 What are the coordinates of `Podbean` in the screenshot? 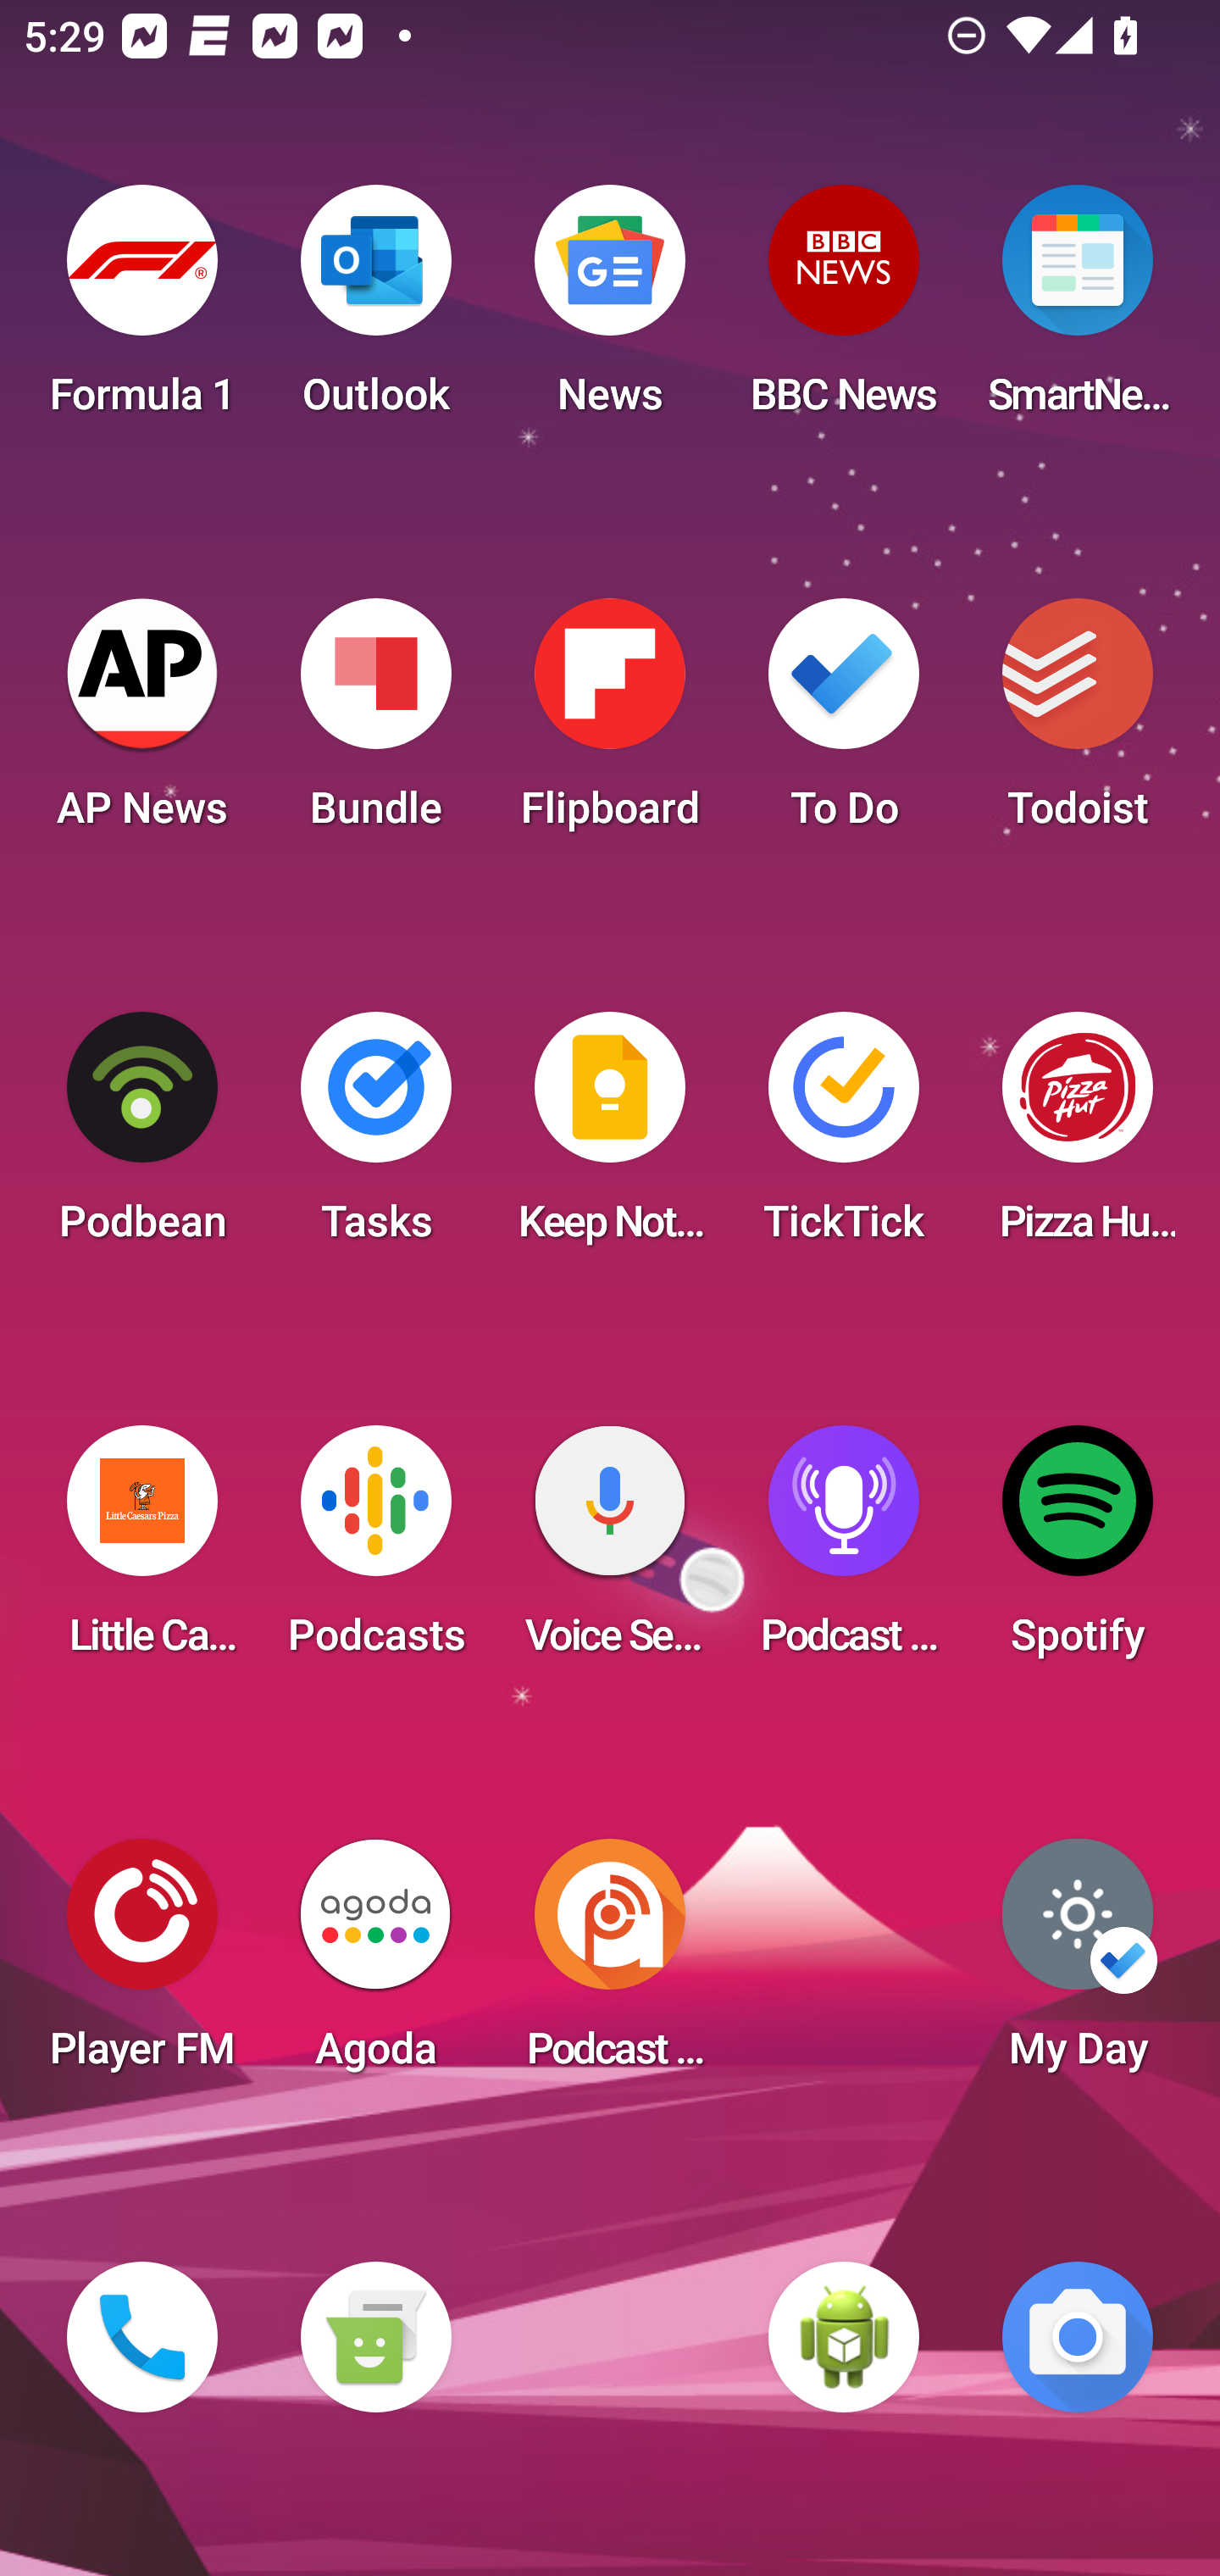 It's located at (142, 1137).